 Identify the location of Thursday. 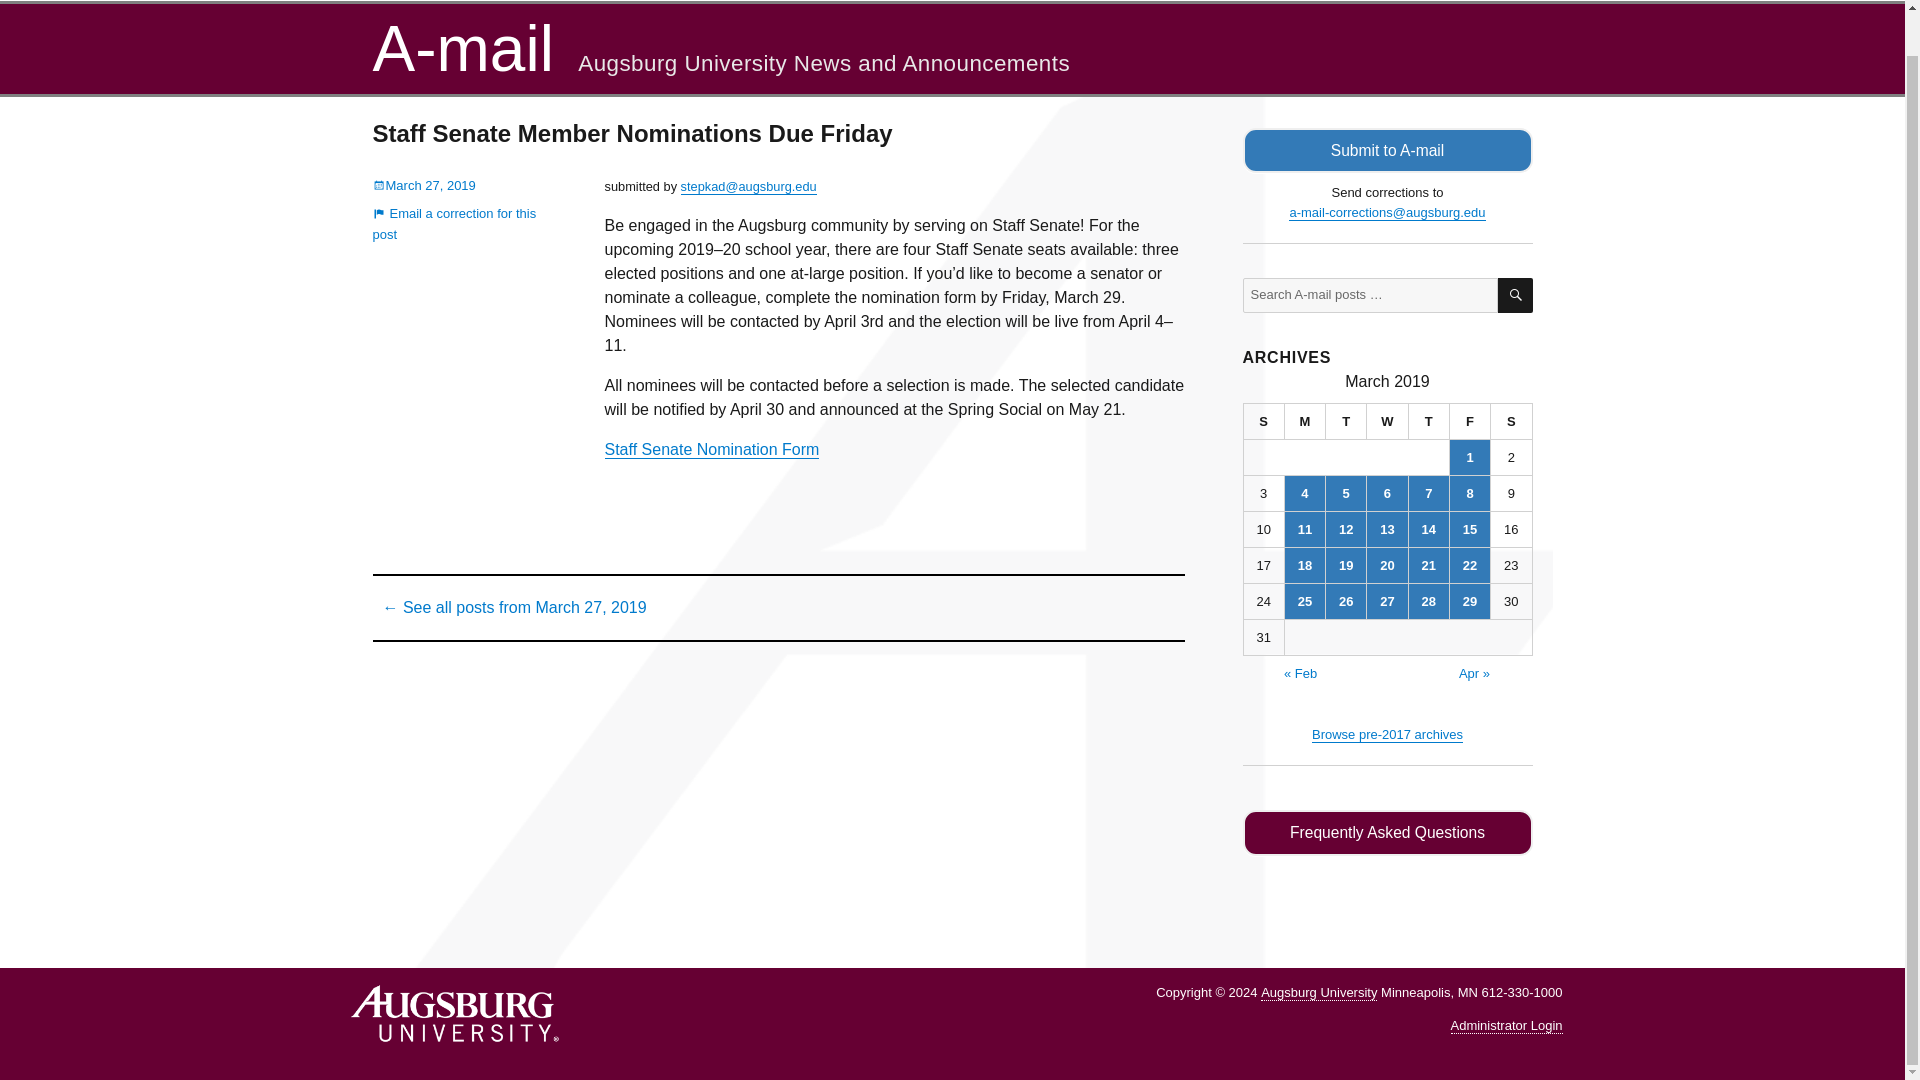
(1429, 421).